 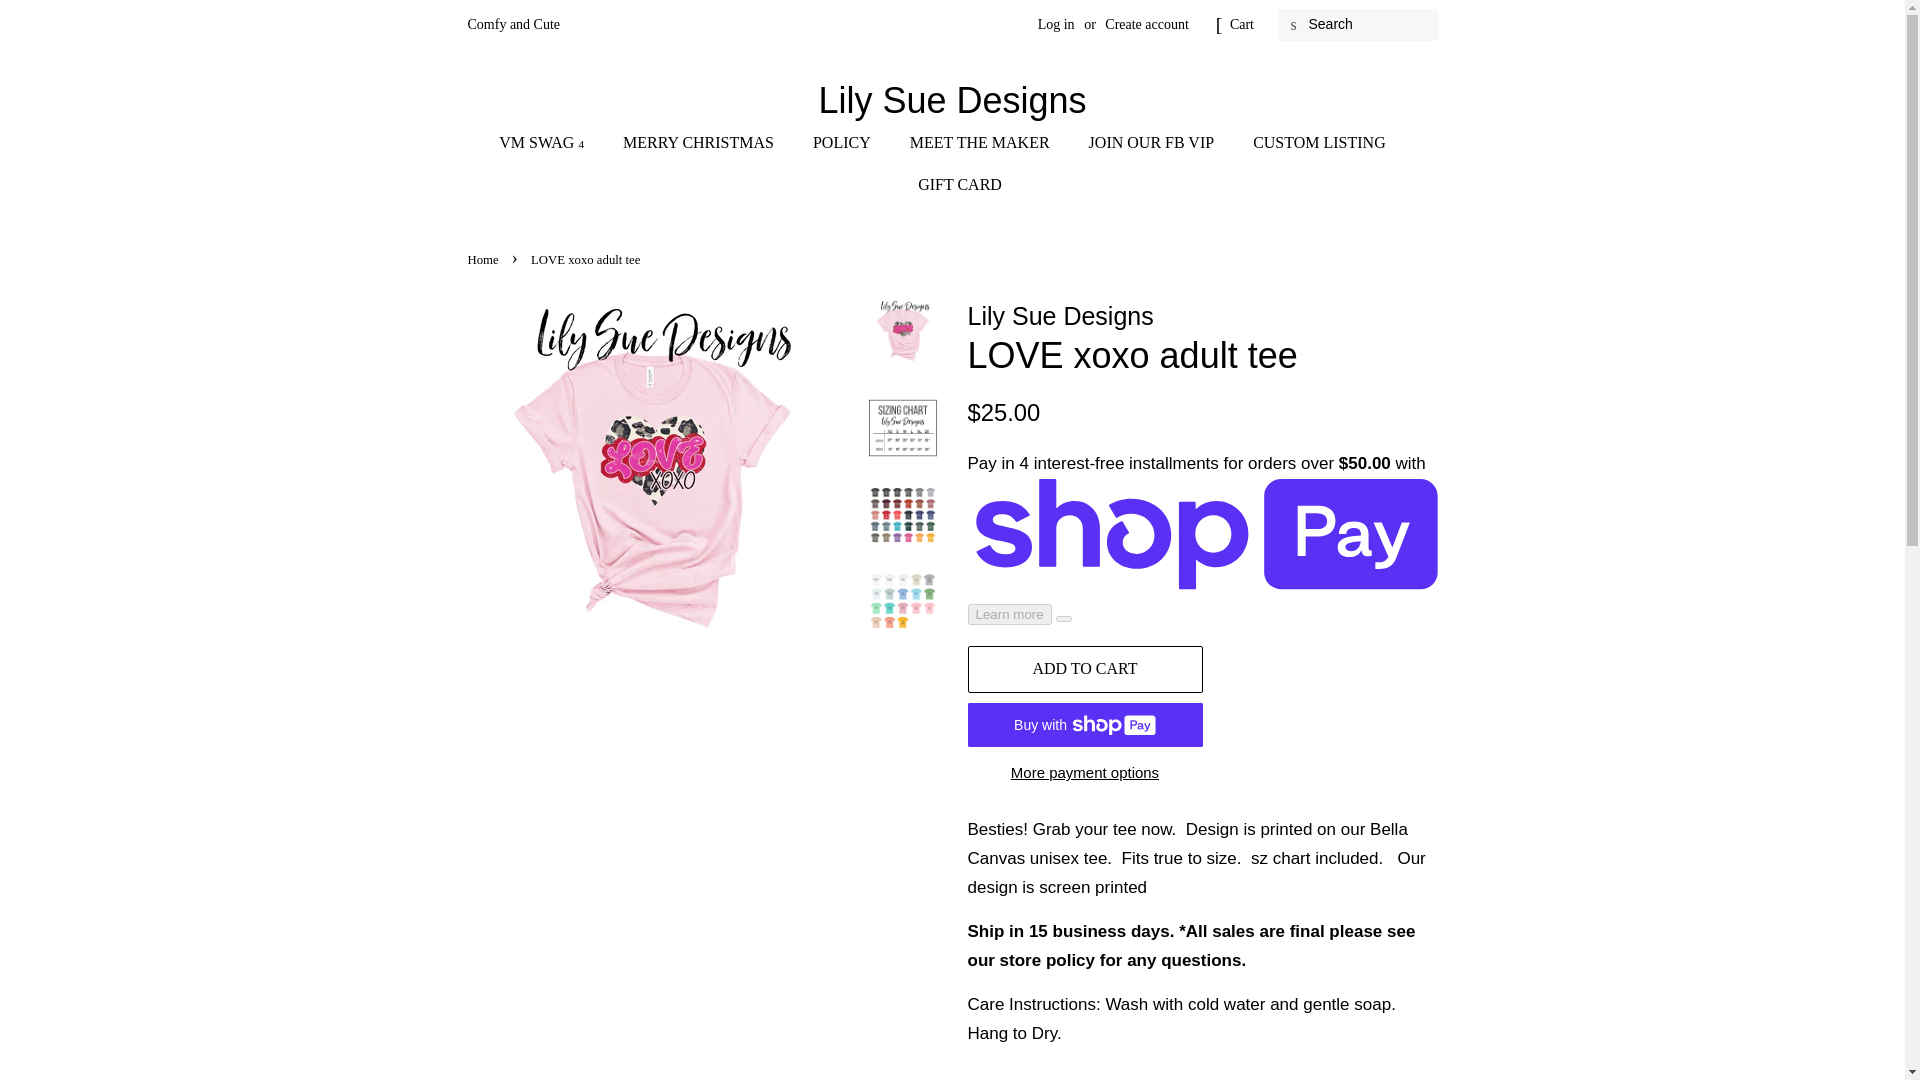 I want to click on Create account, so click(x=1146, y=24).